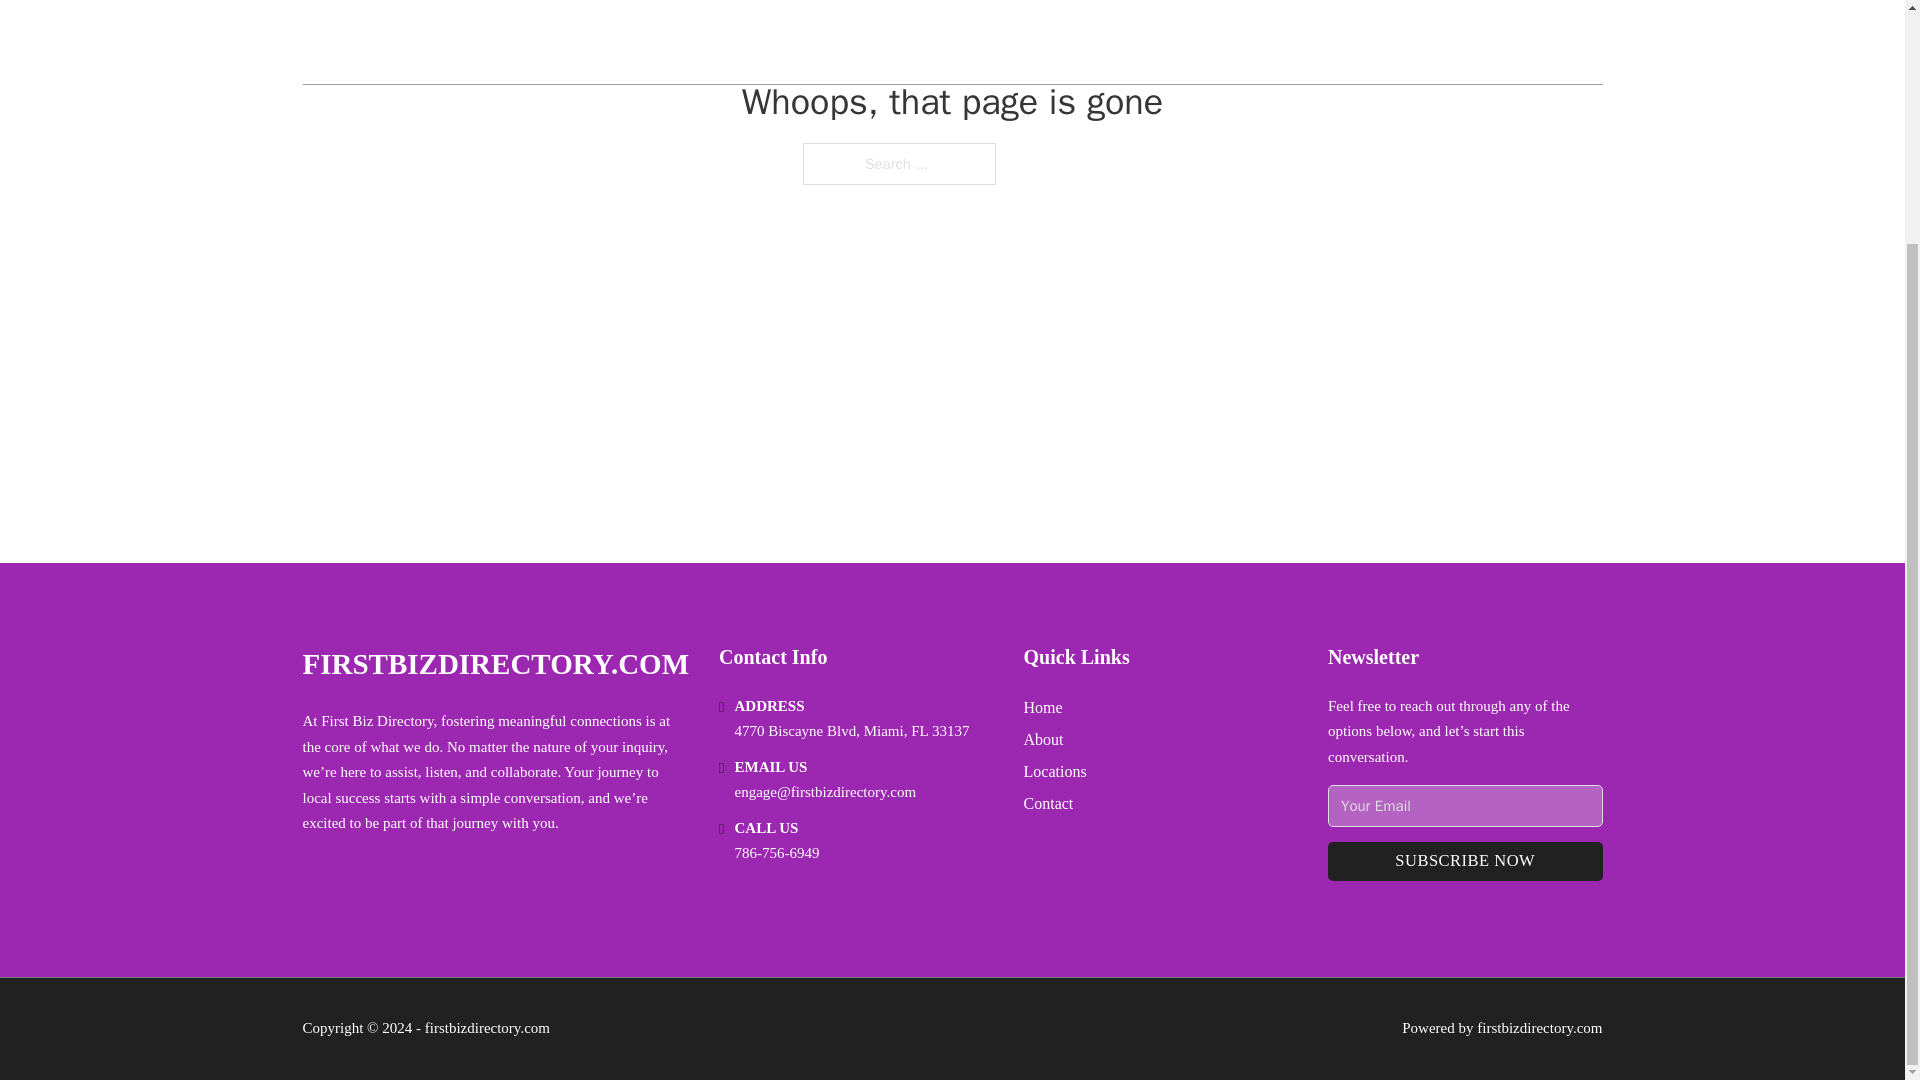  Describe the element at coordinates (1043, 738) in the screenshot. I see `About` at that location.